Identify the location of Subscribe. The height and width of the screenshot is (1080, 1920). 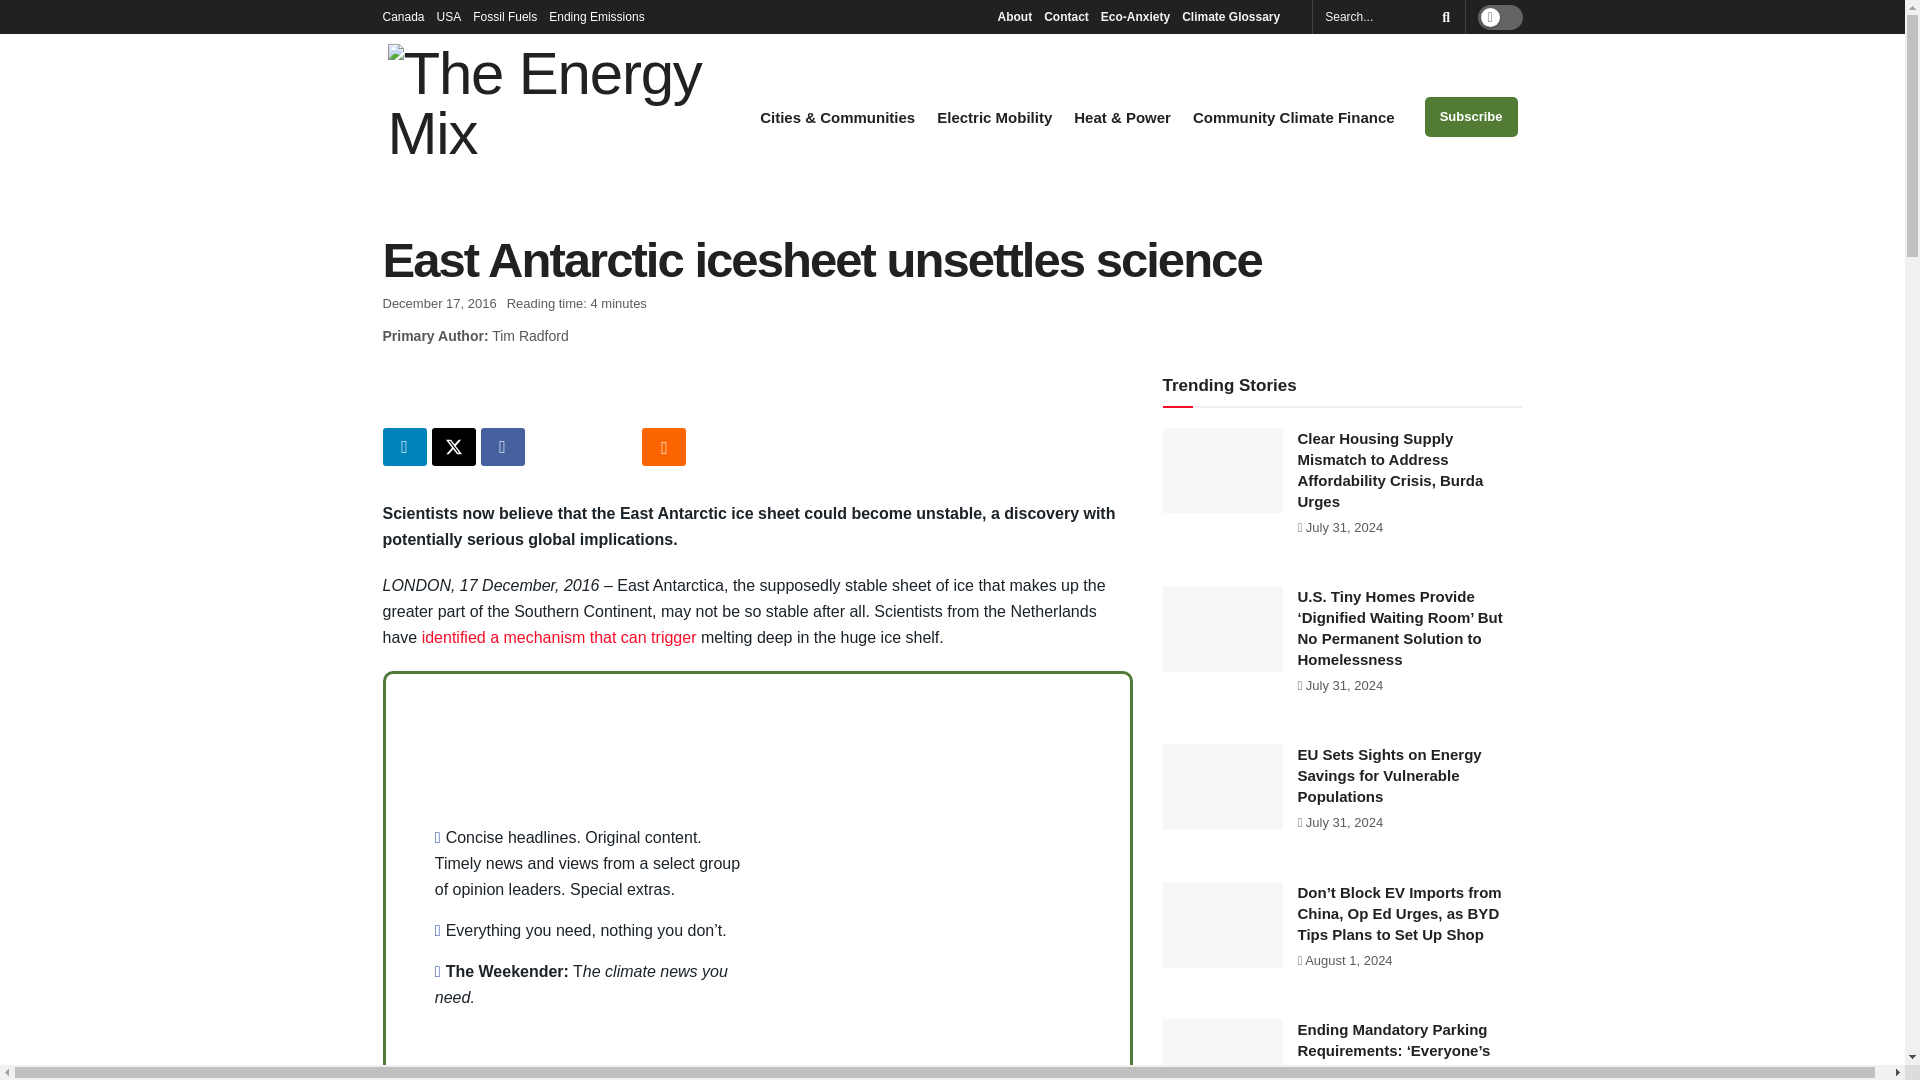
(942, 1078).